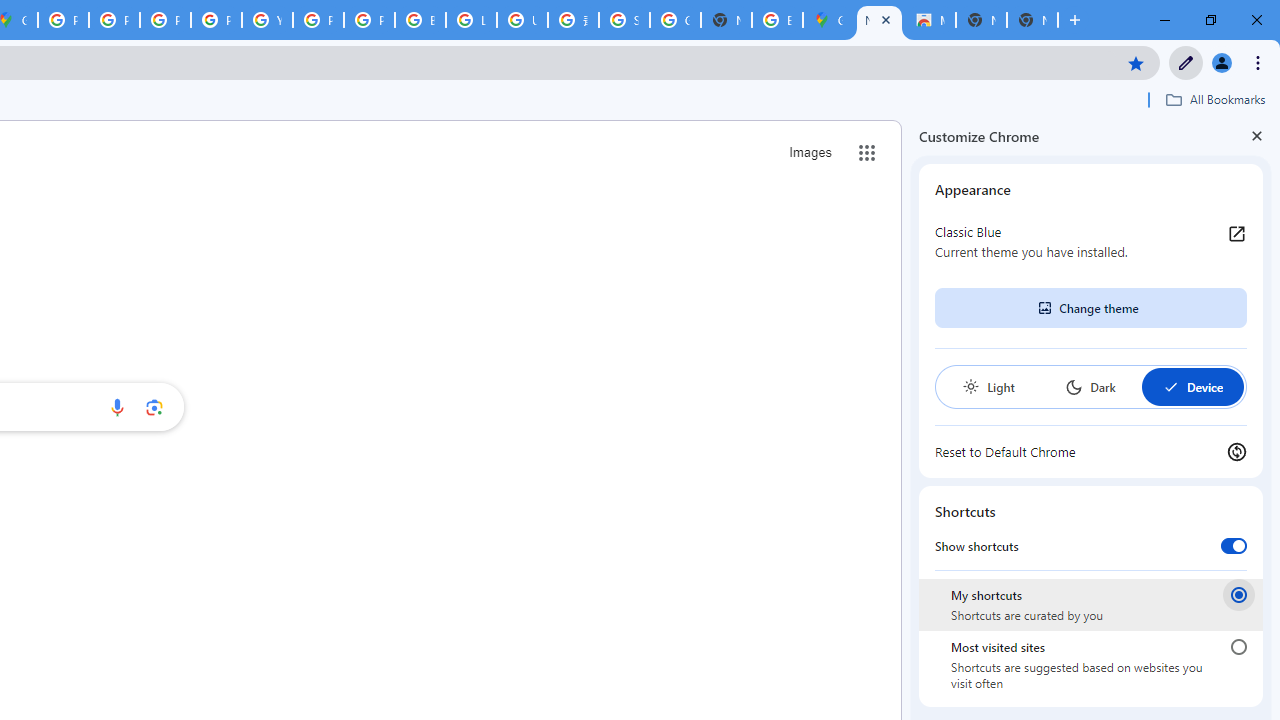  What do you see at coordinates (420, 20) in the screenshot?
I see `Browse Chrome as a guest - Computer - Google Chrome Help` at bounding box center [420, 20].